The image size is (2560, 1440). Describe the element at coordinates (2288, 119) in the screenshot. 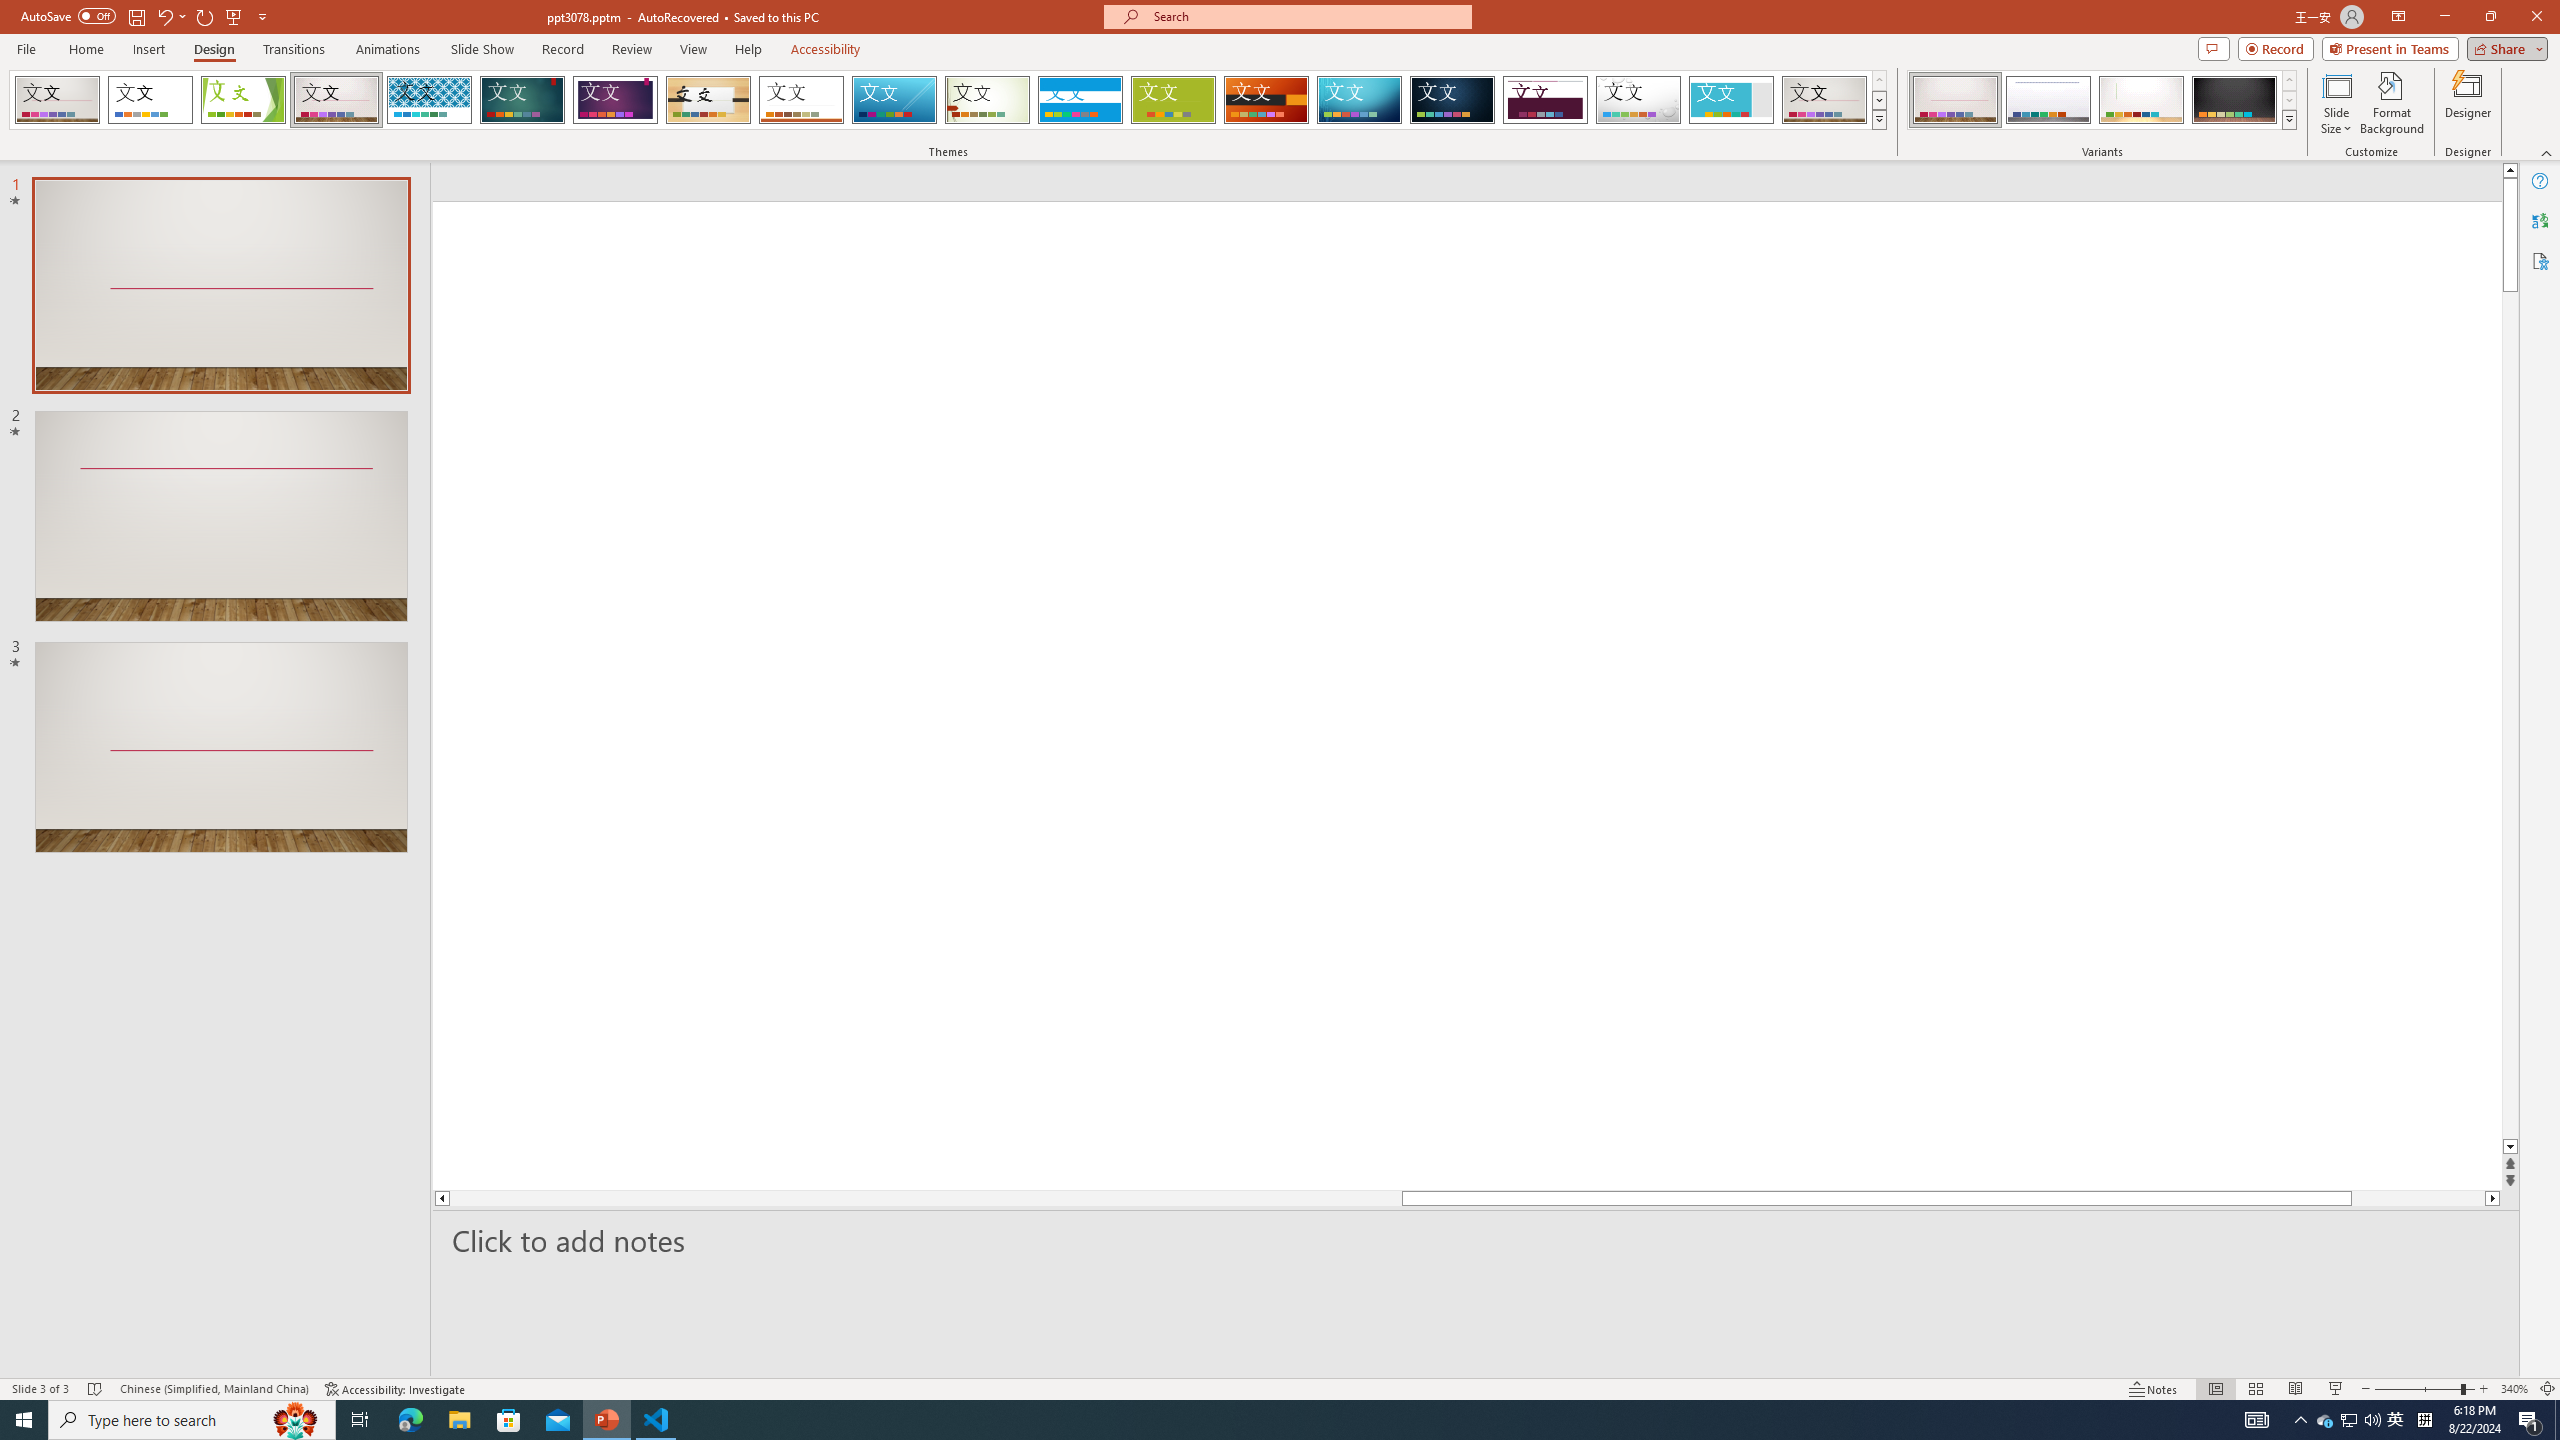

I see `Variants` at that location.